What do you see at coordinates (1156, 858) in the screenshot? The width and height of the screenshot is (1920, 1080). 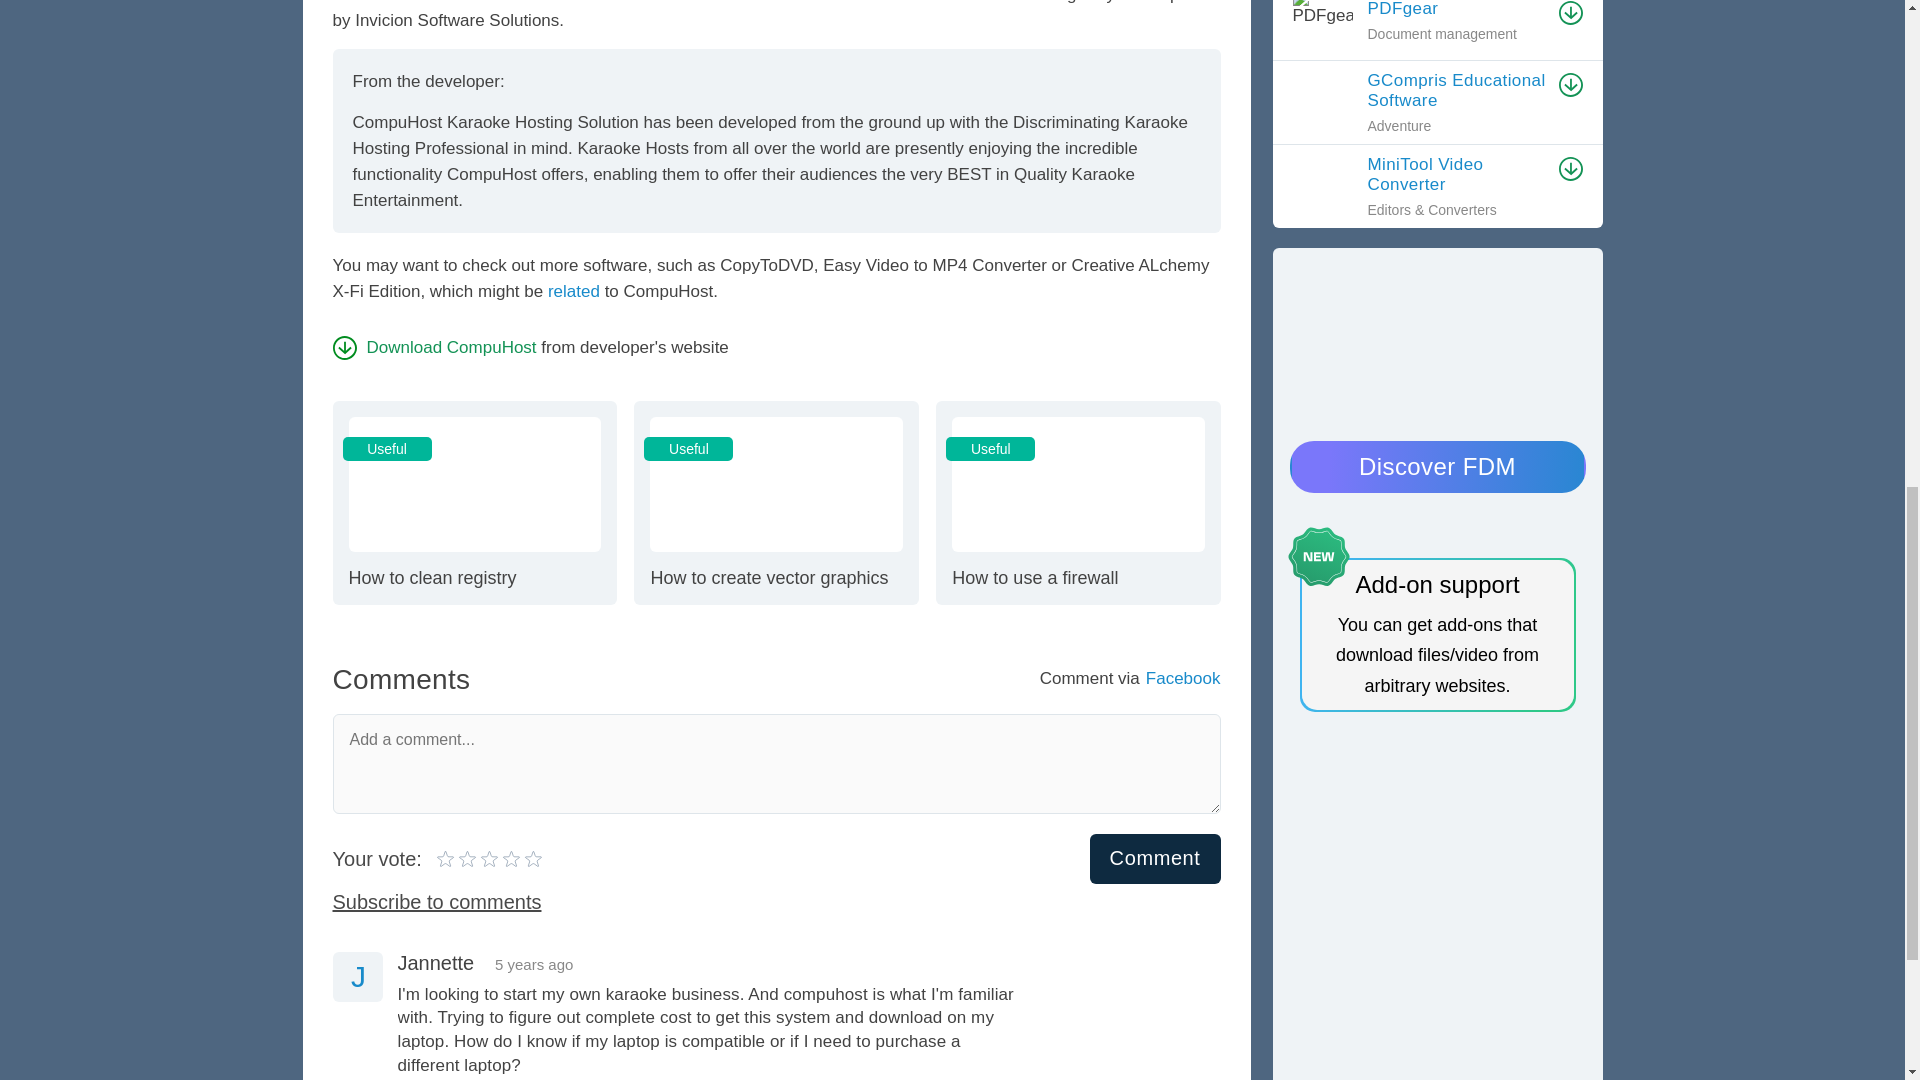 I see `related` at bounding box center [1156, 858].